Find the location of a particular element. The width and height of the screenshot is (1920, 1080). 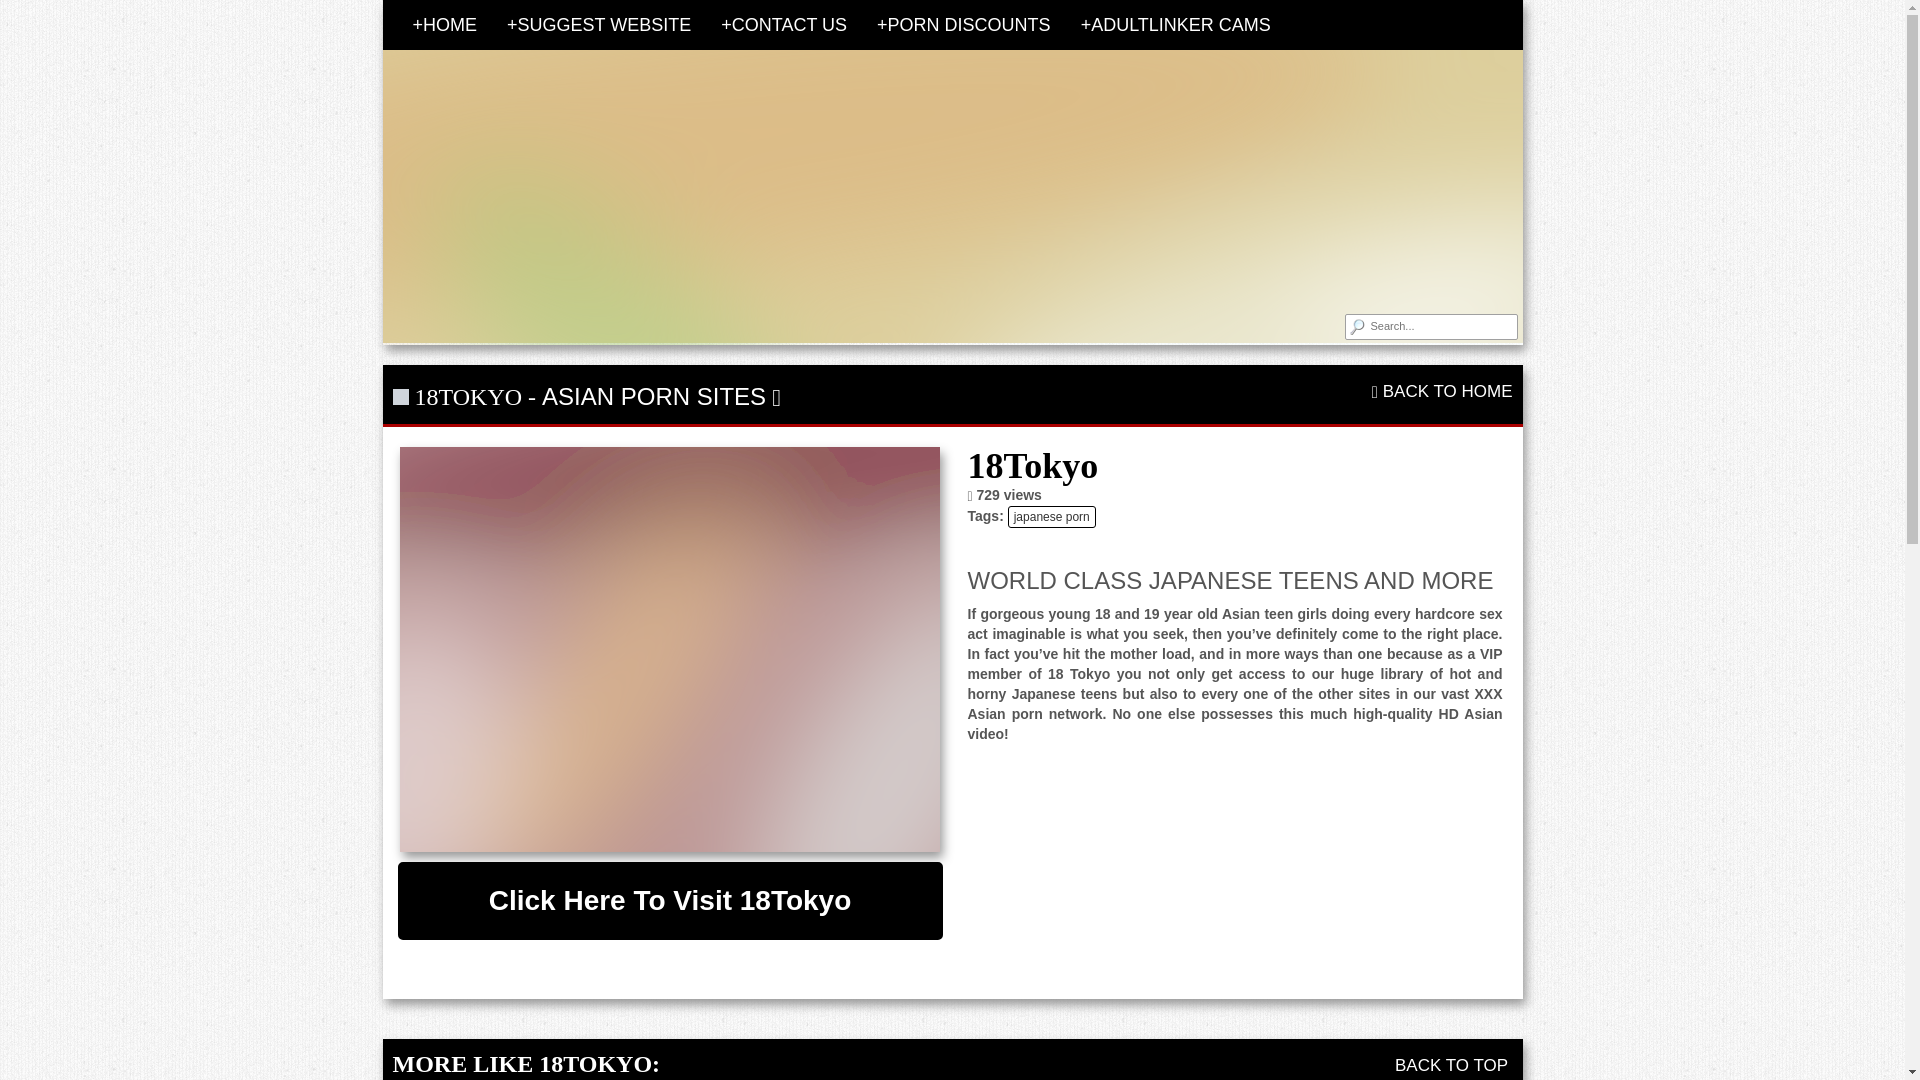

BACK TO TOP is located at coordinates (1454, 1065).